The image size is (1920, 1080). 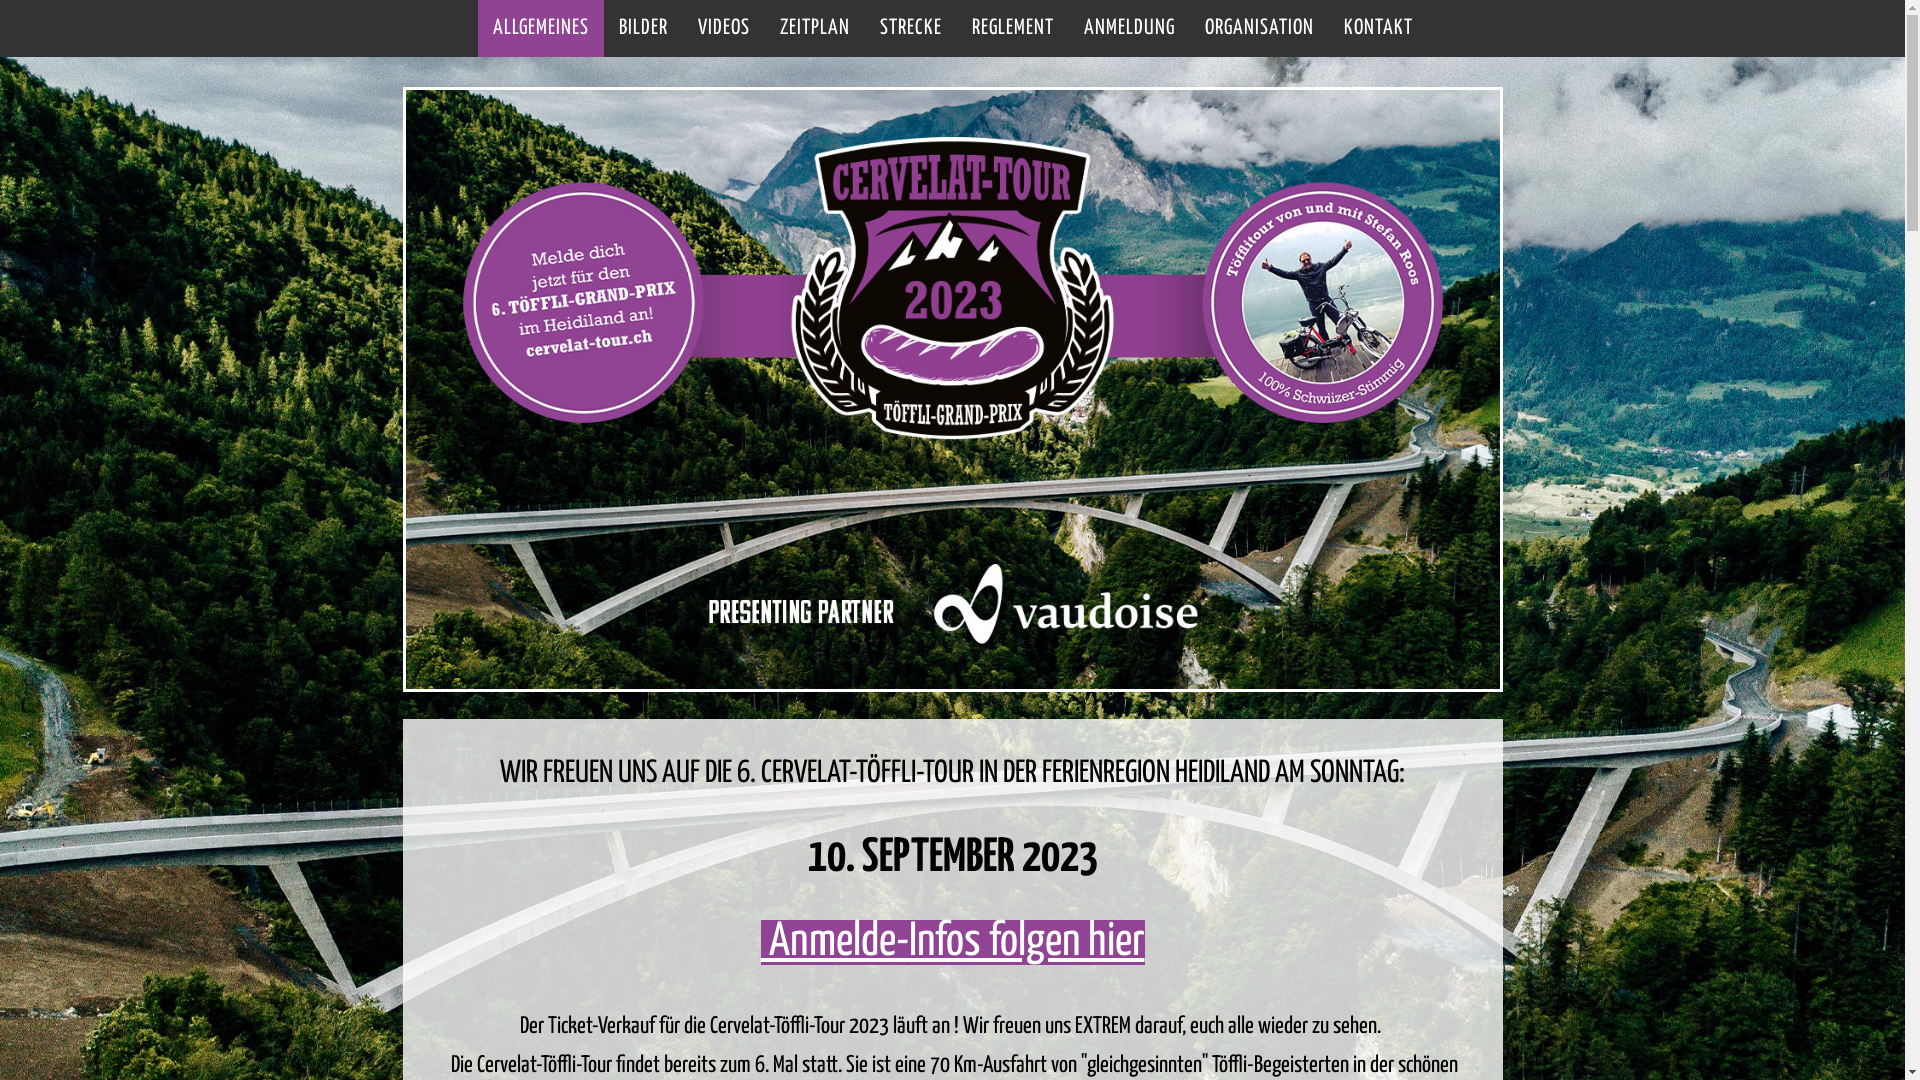 I want to click on ALLGEMEINES, so click(x=541, y=28).